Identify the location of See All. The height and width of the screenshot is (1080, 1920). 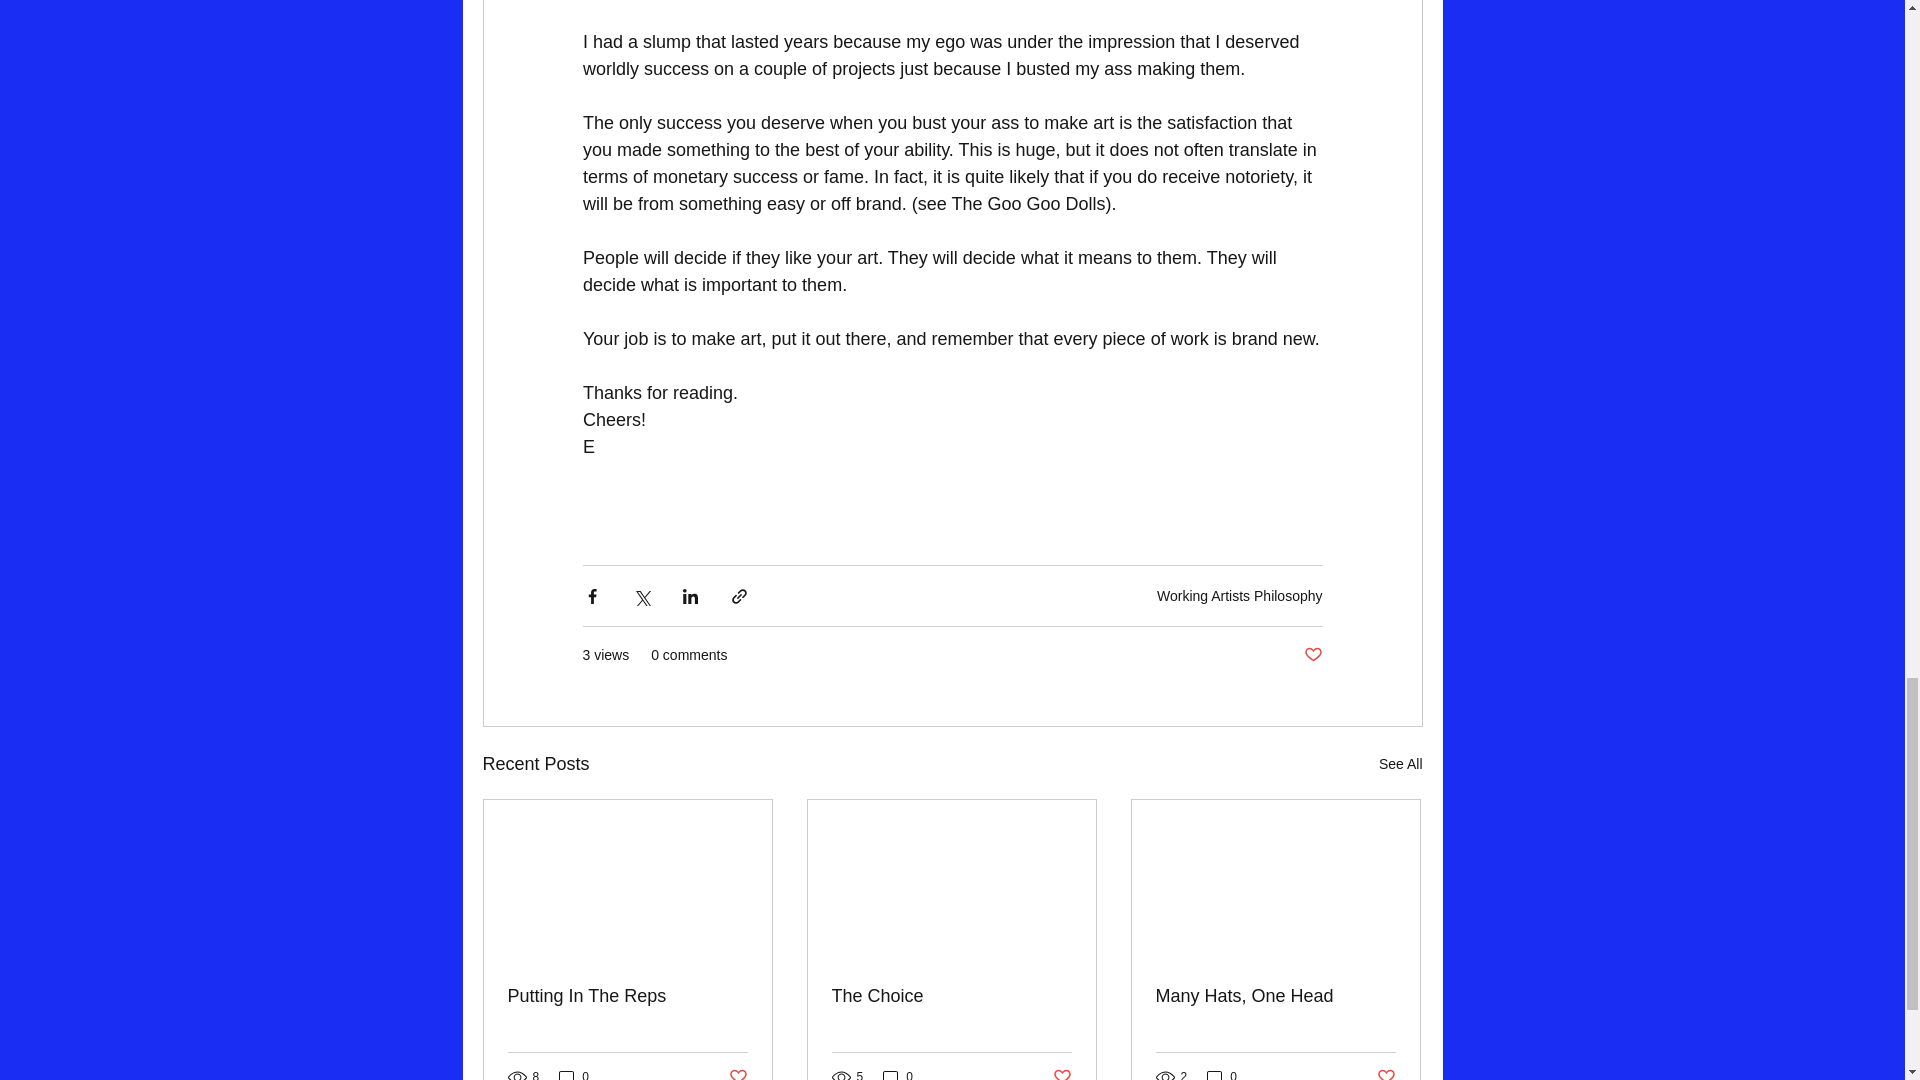
(1400, 764).